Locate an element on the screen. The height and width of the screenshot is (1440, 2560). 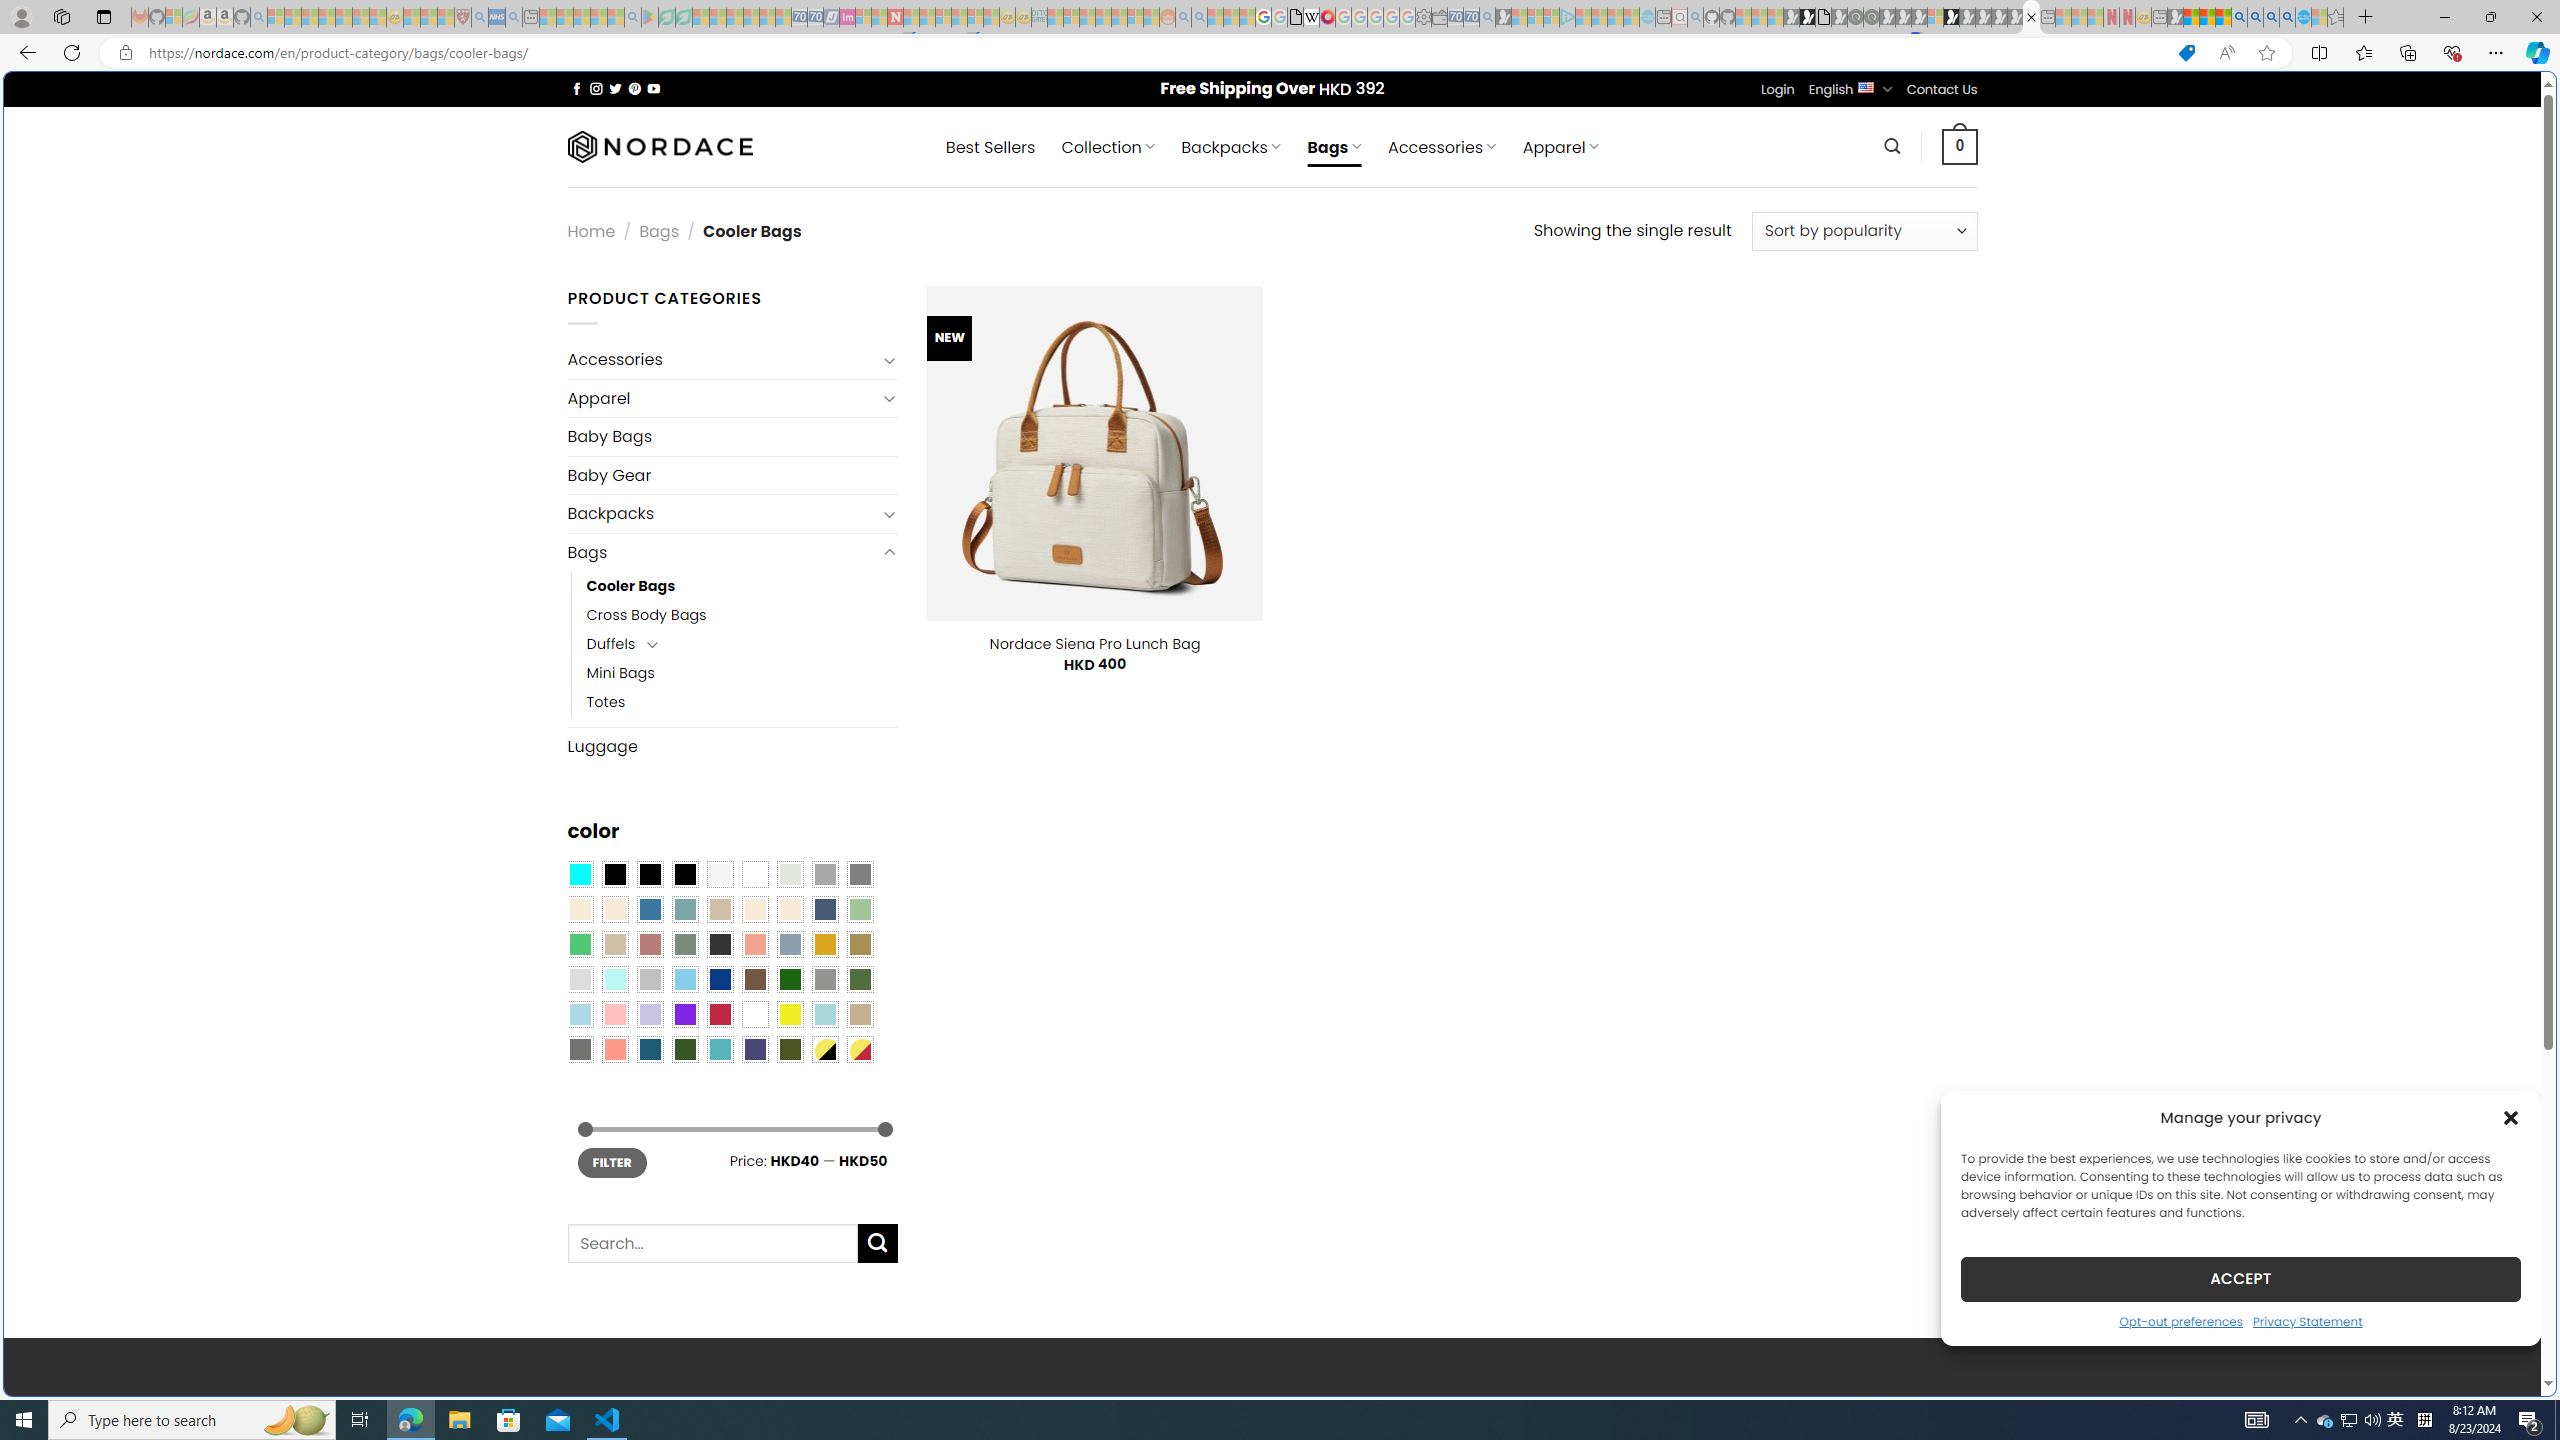
Gray is located at coordinates (824, 980).